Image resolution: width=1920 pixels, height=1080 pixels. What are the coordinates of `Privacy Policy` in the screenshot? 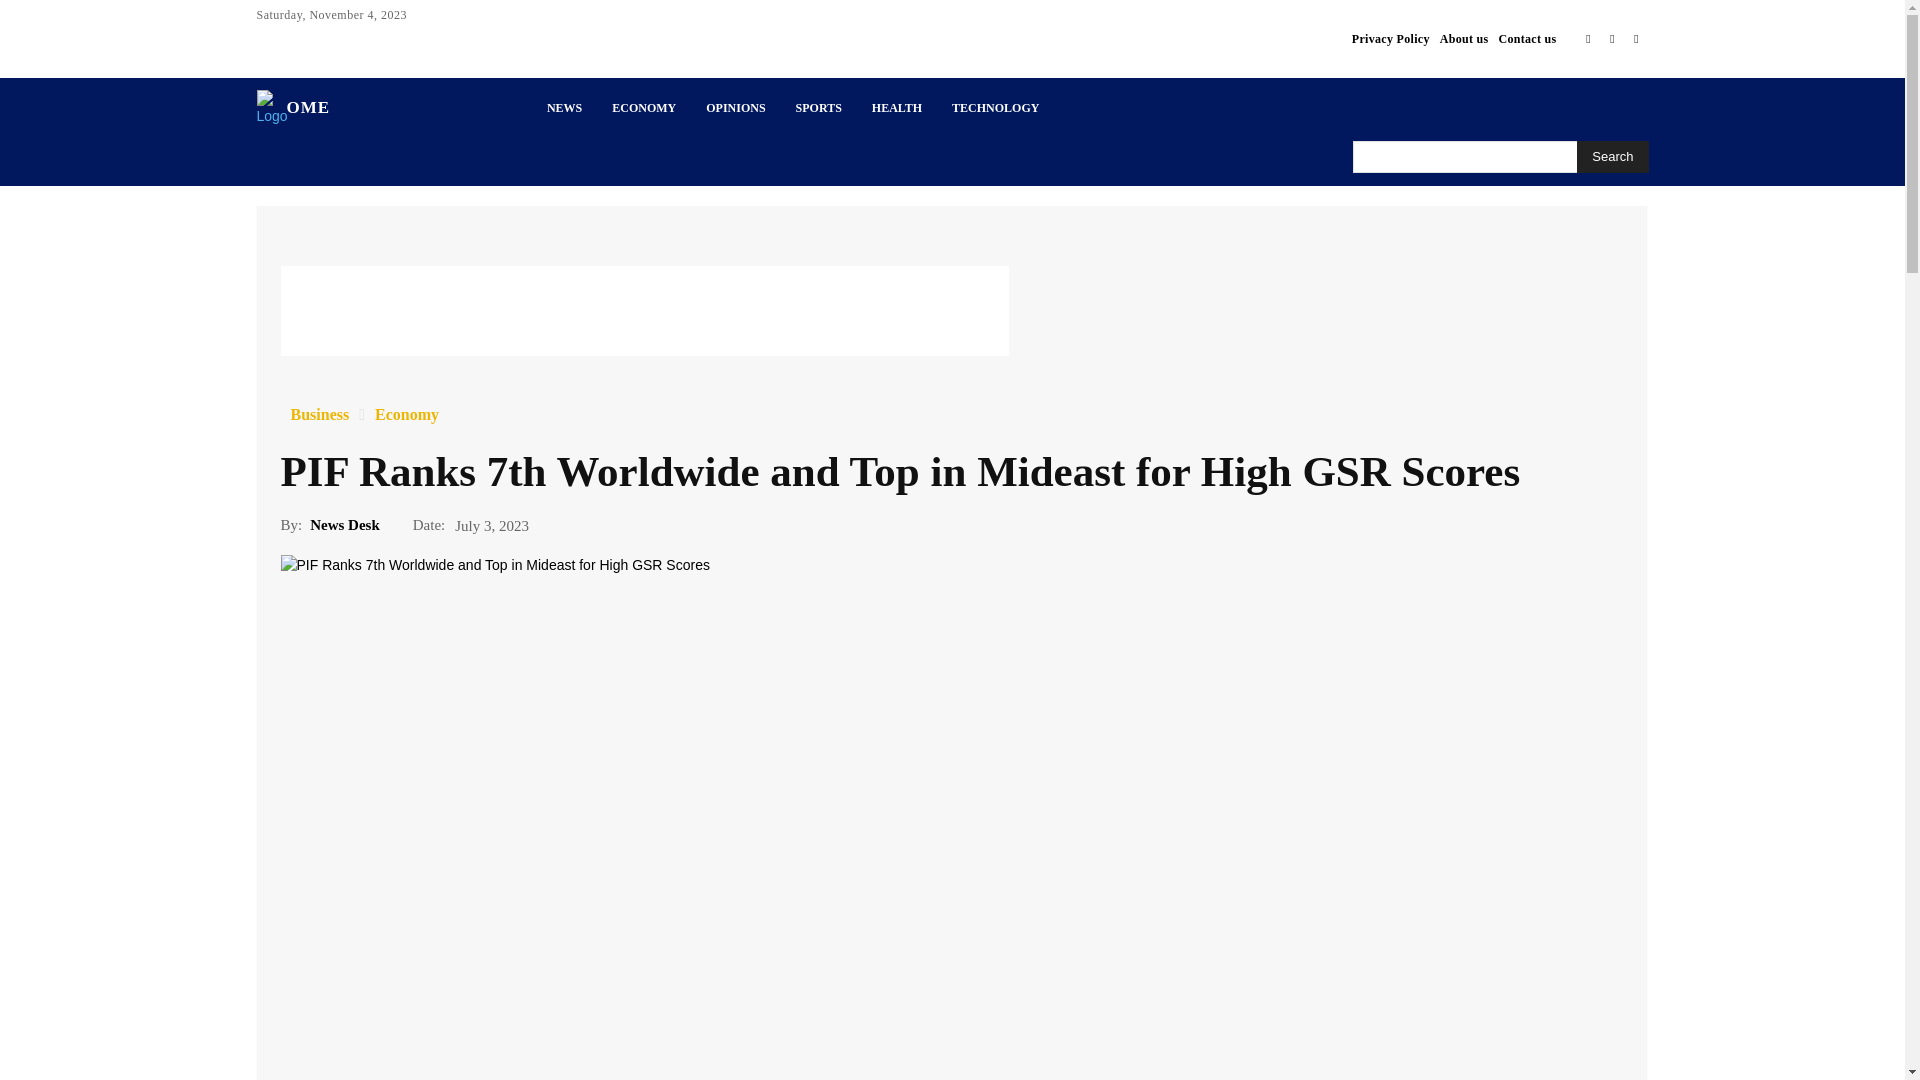 It's located at (1390, 38).